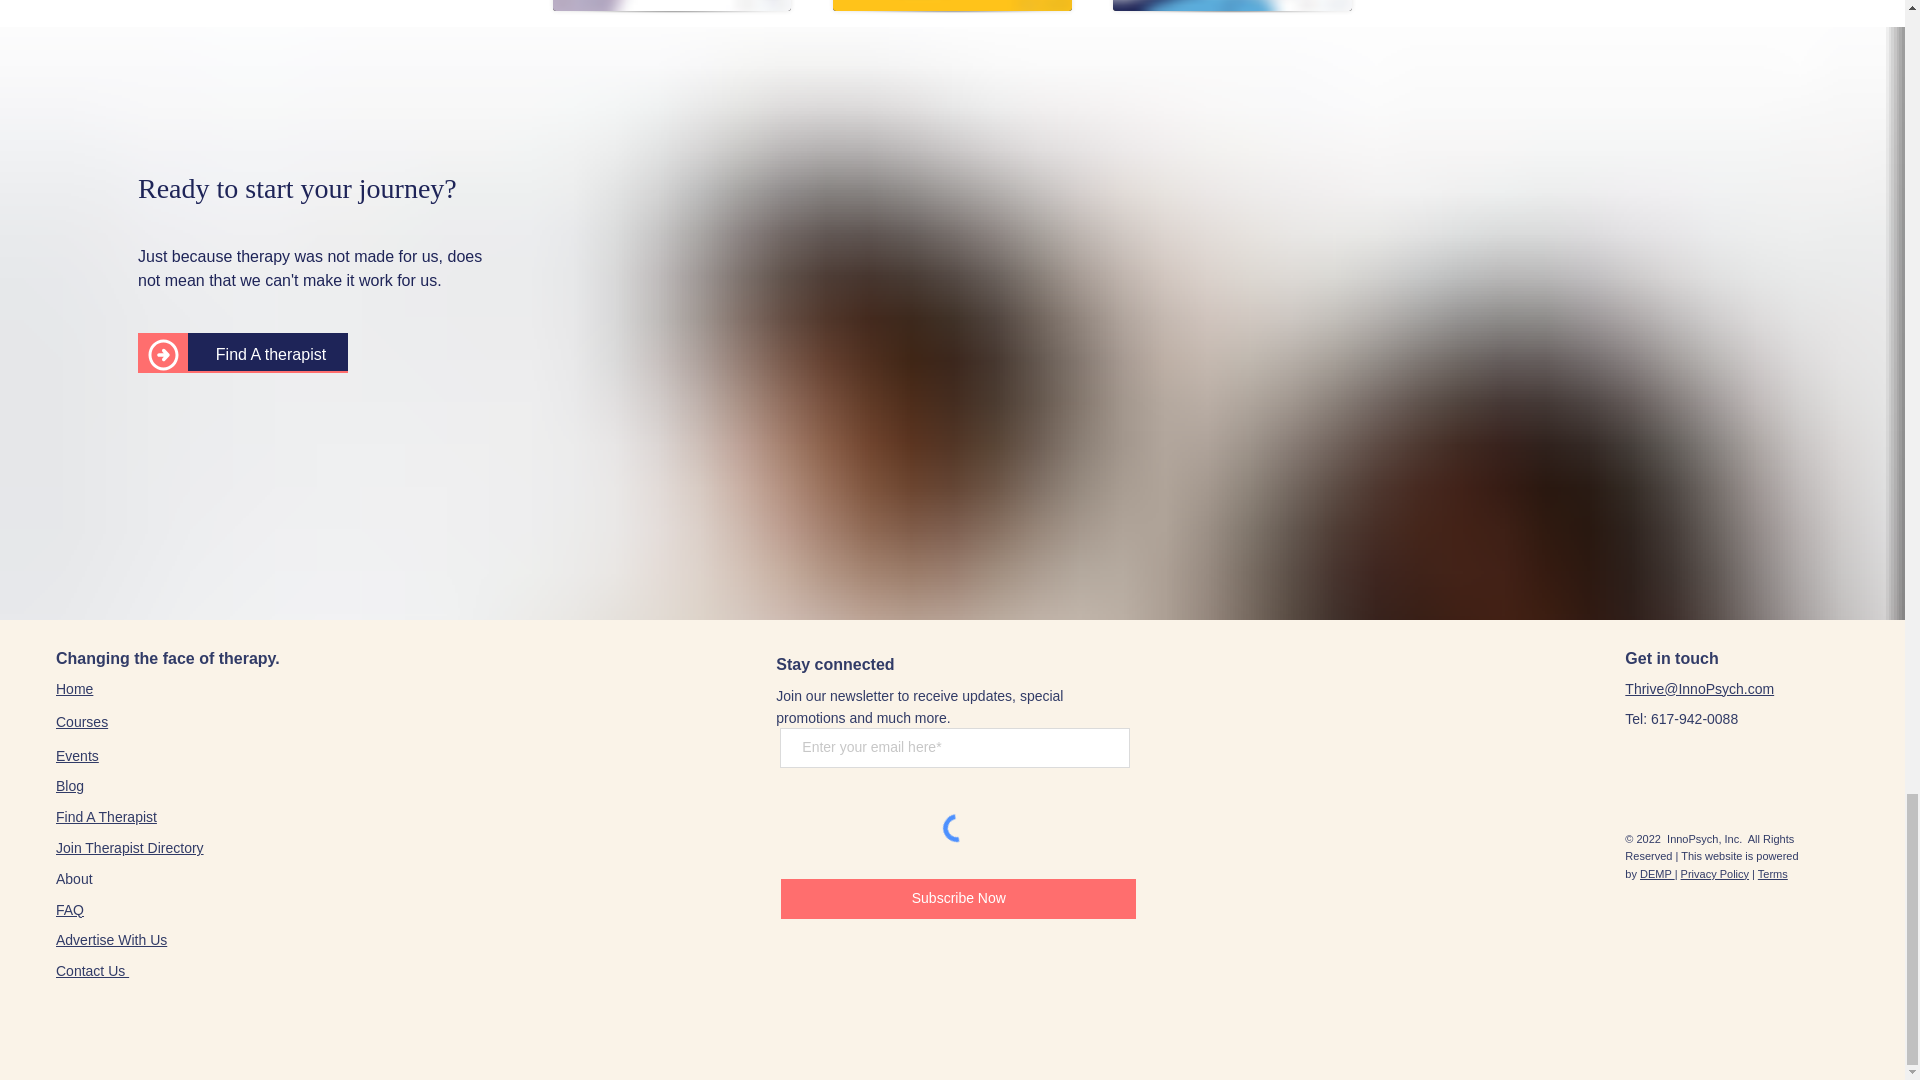 Image resolution: width=1920 pixels, height=1080 pixels. What do you see at coordinates (74, 688) in the screenshot?
I see `Home` at bounding box center [74, 688].